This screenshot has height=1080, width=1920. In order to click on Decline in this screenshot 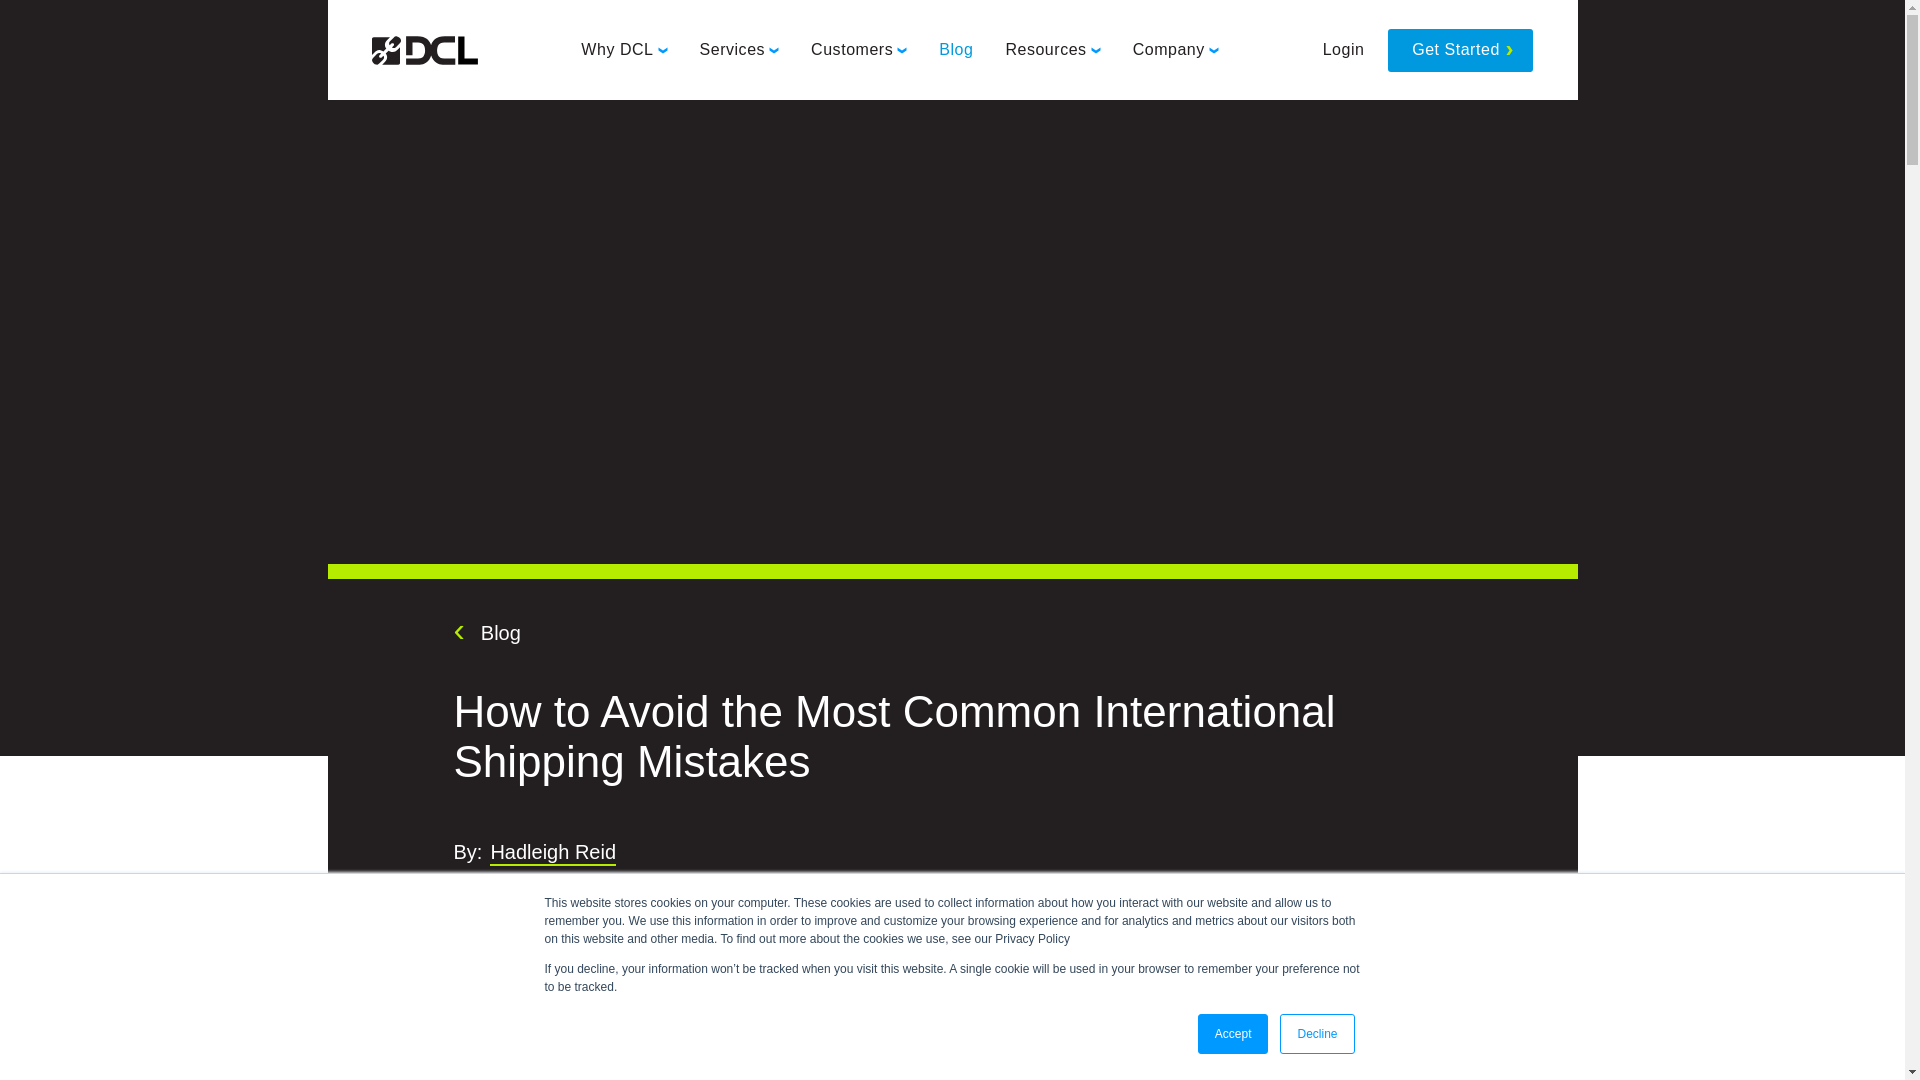, I will do `click(1316, 1034)`.